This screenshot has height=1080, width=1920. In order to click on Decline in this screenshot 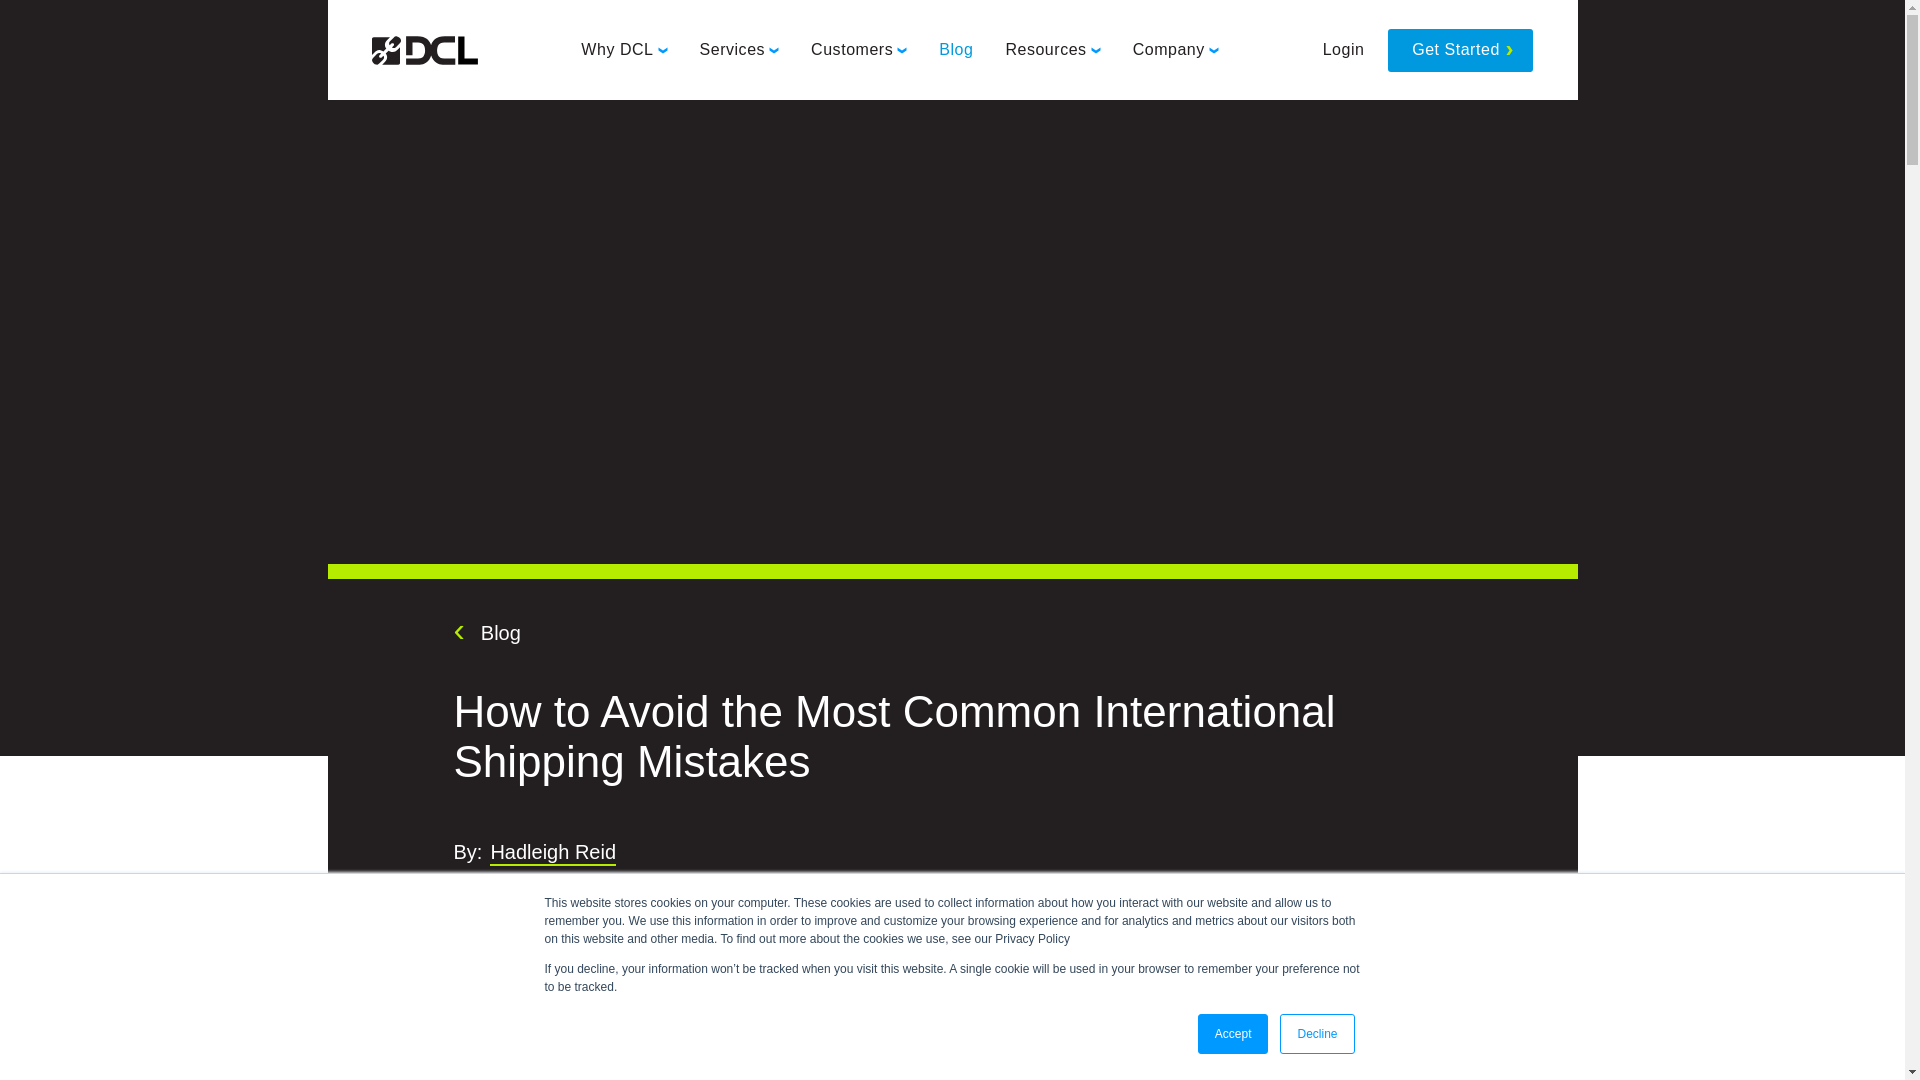, I will do `click(1316, 1034)`.